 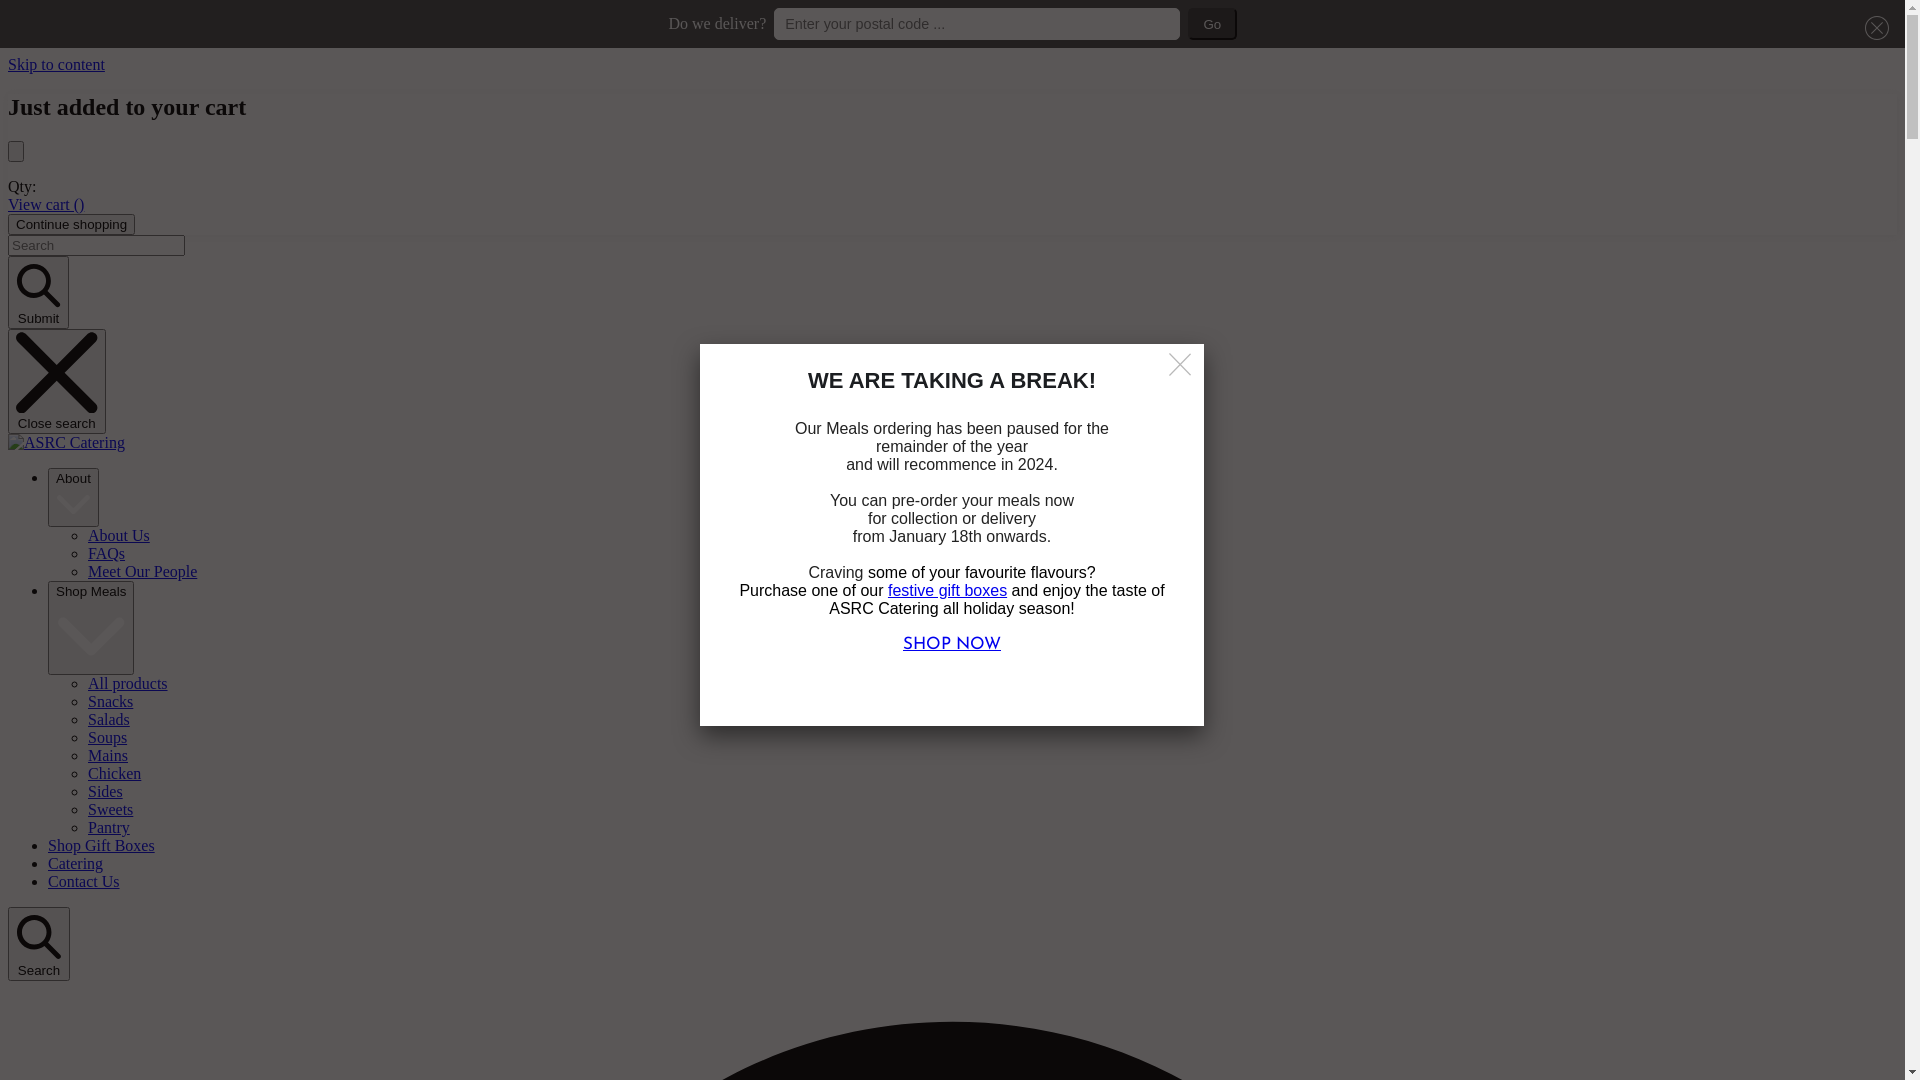 What do you see at coordinates (110, 702) in the screenshot?
I see `Snacks` at bounding box center [110, 702].